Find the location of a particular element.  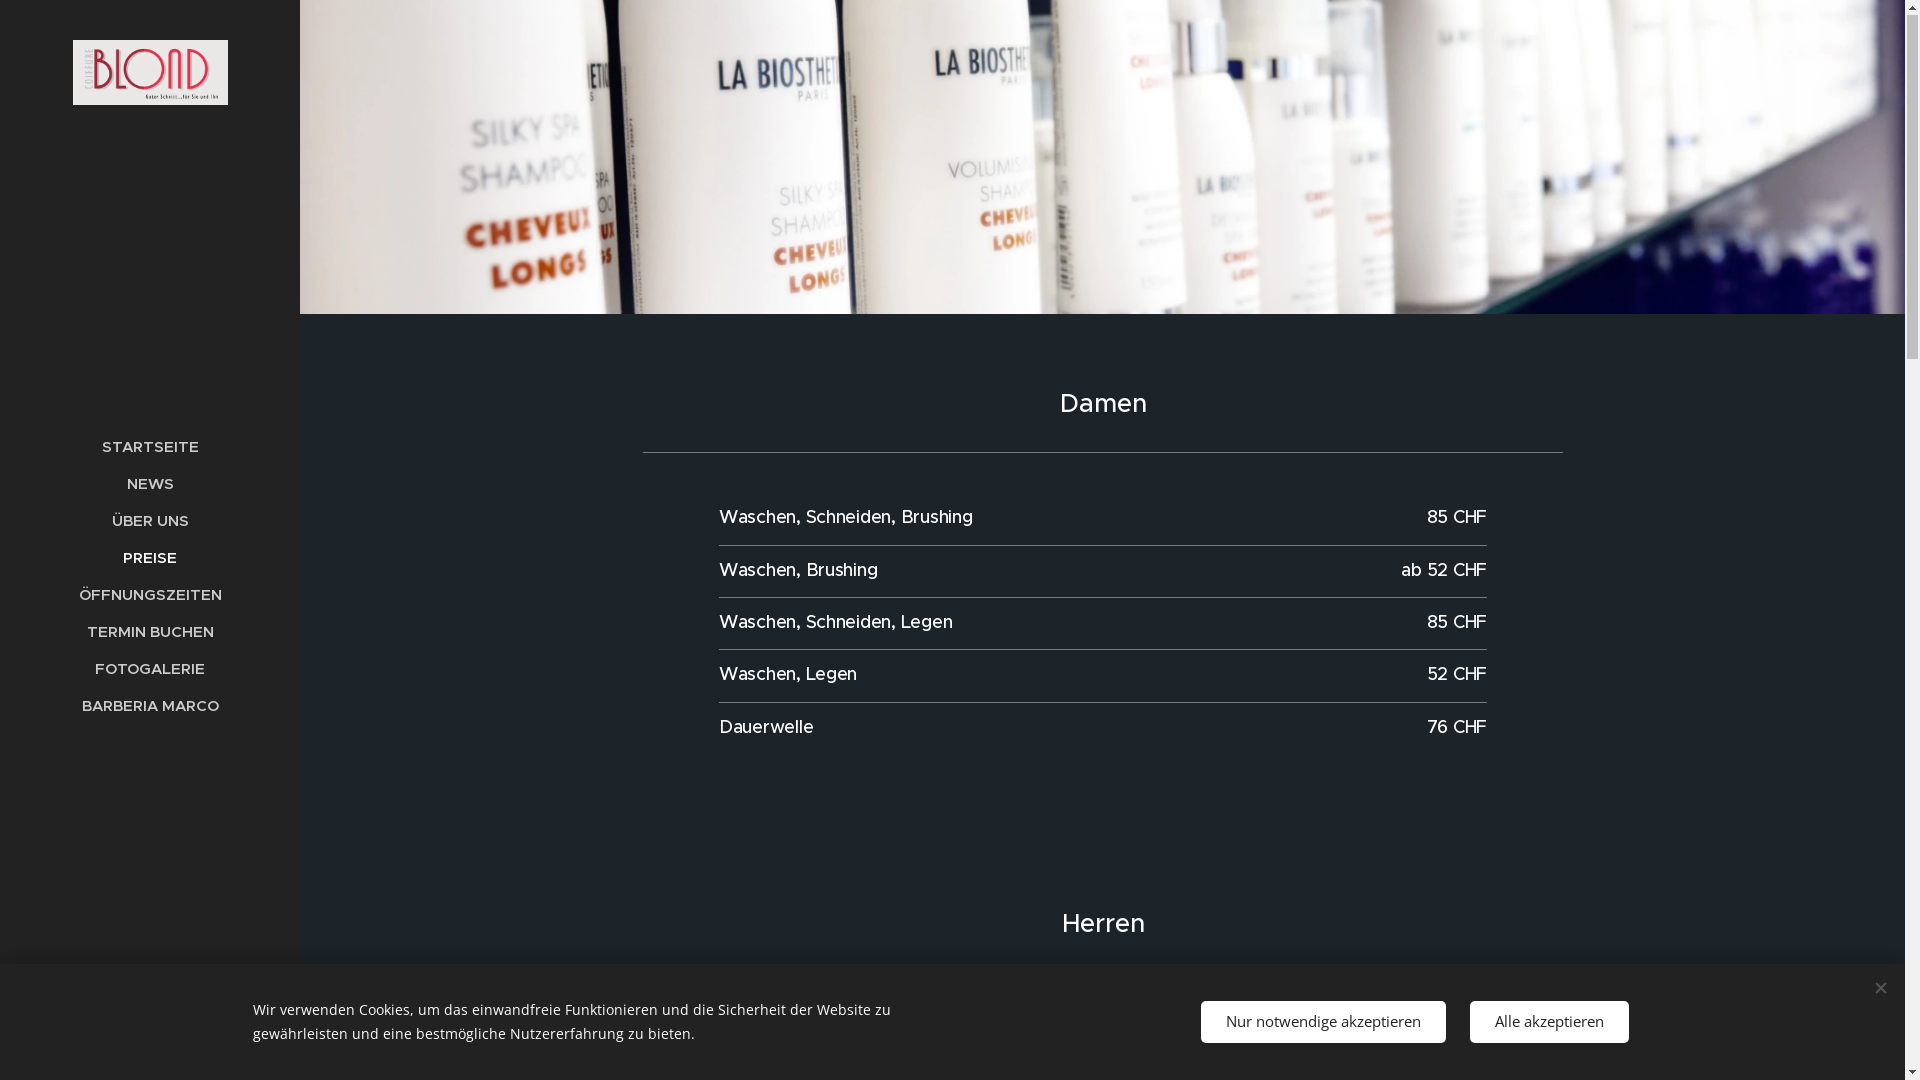

PREISE is located at coordinates (150, 558).